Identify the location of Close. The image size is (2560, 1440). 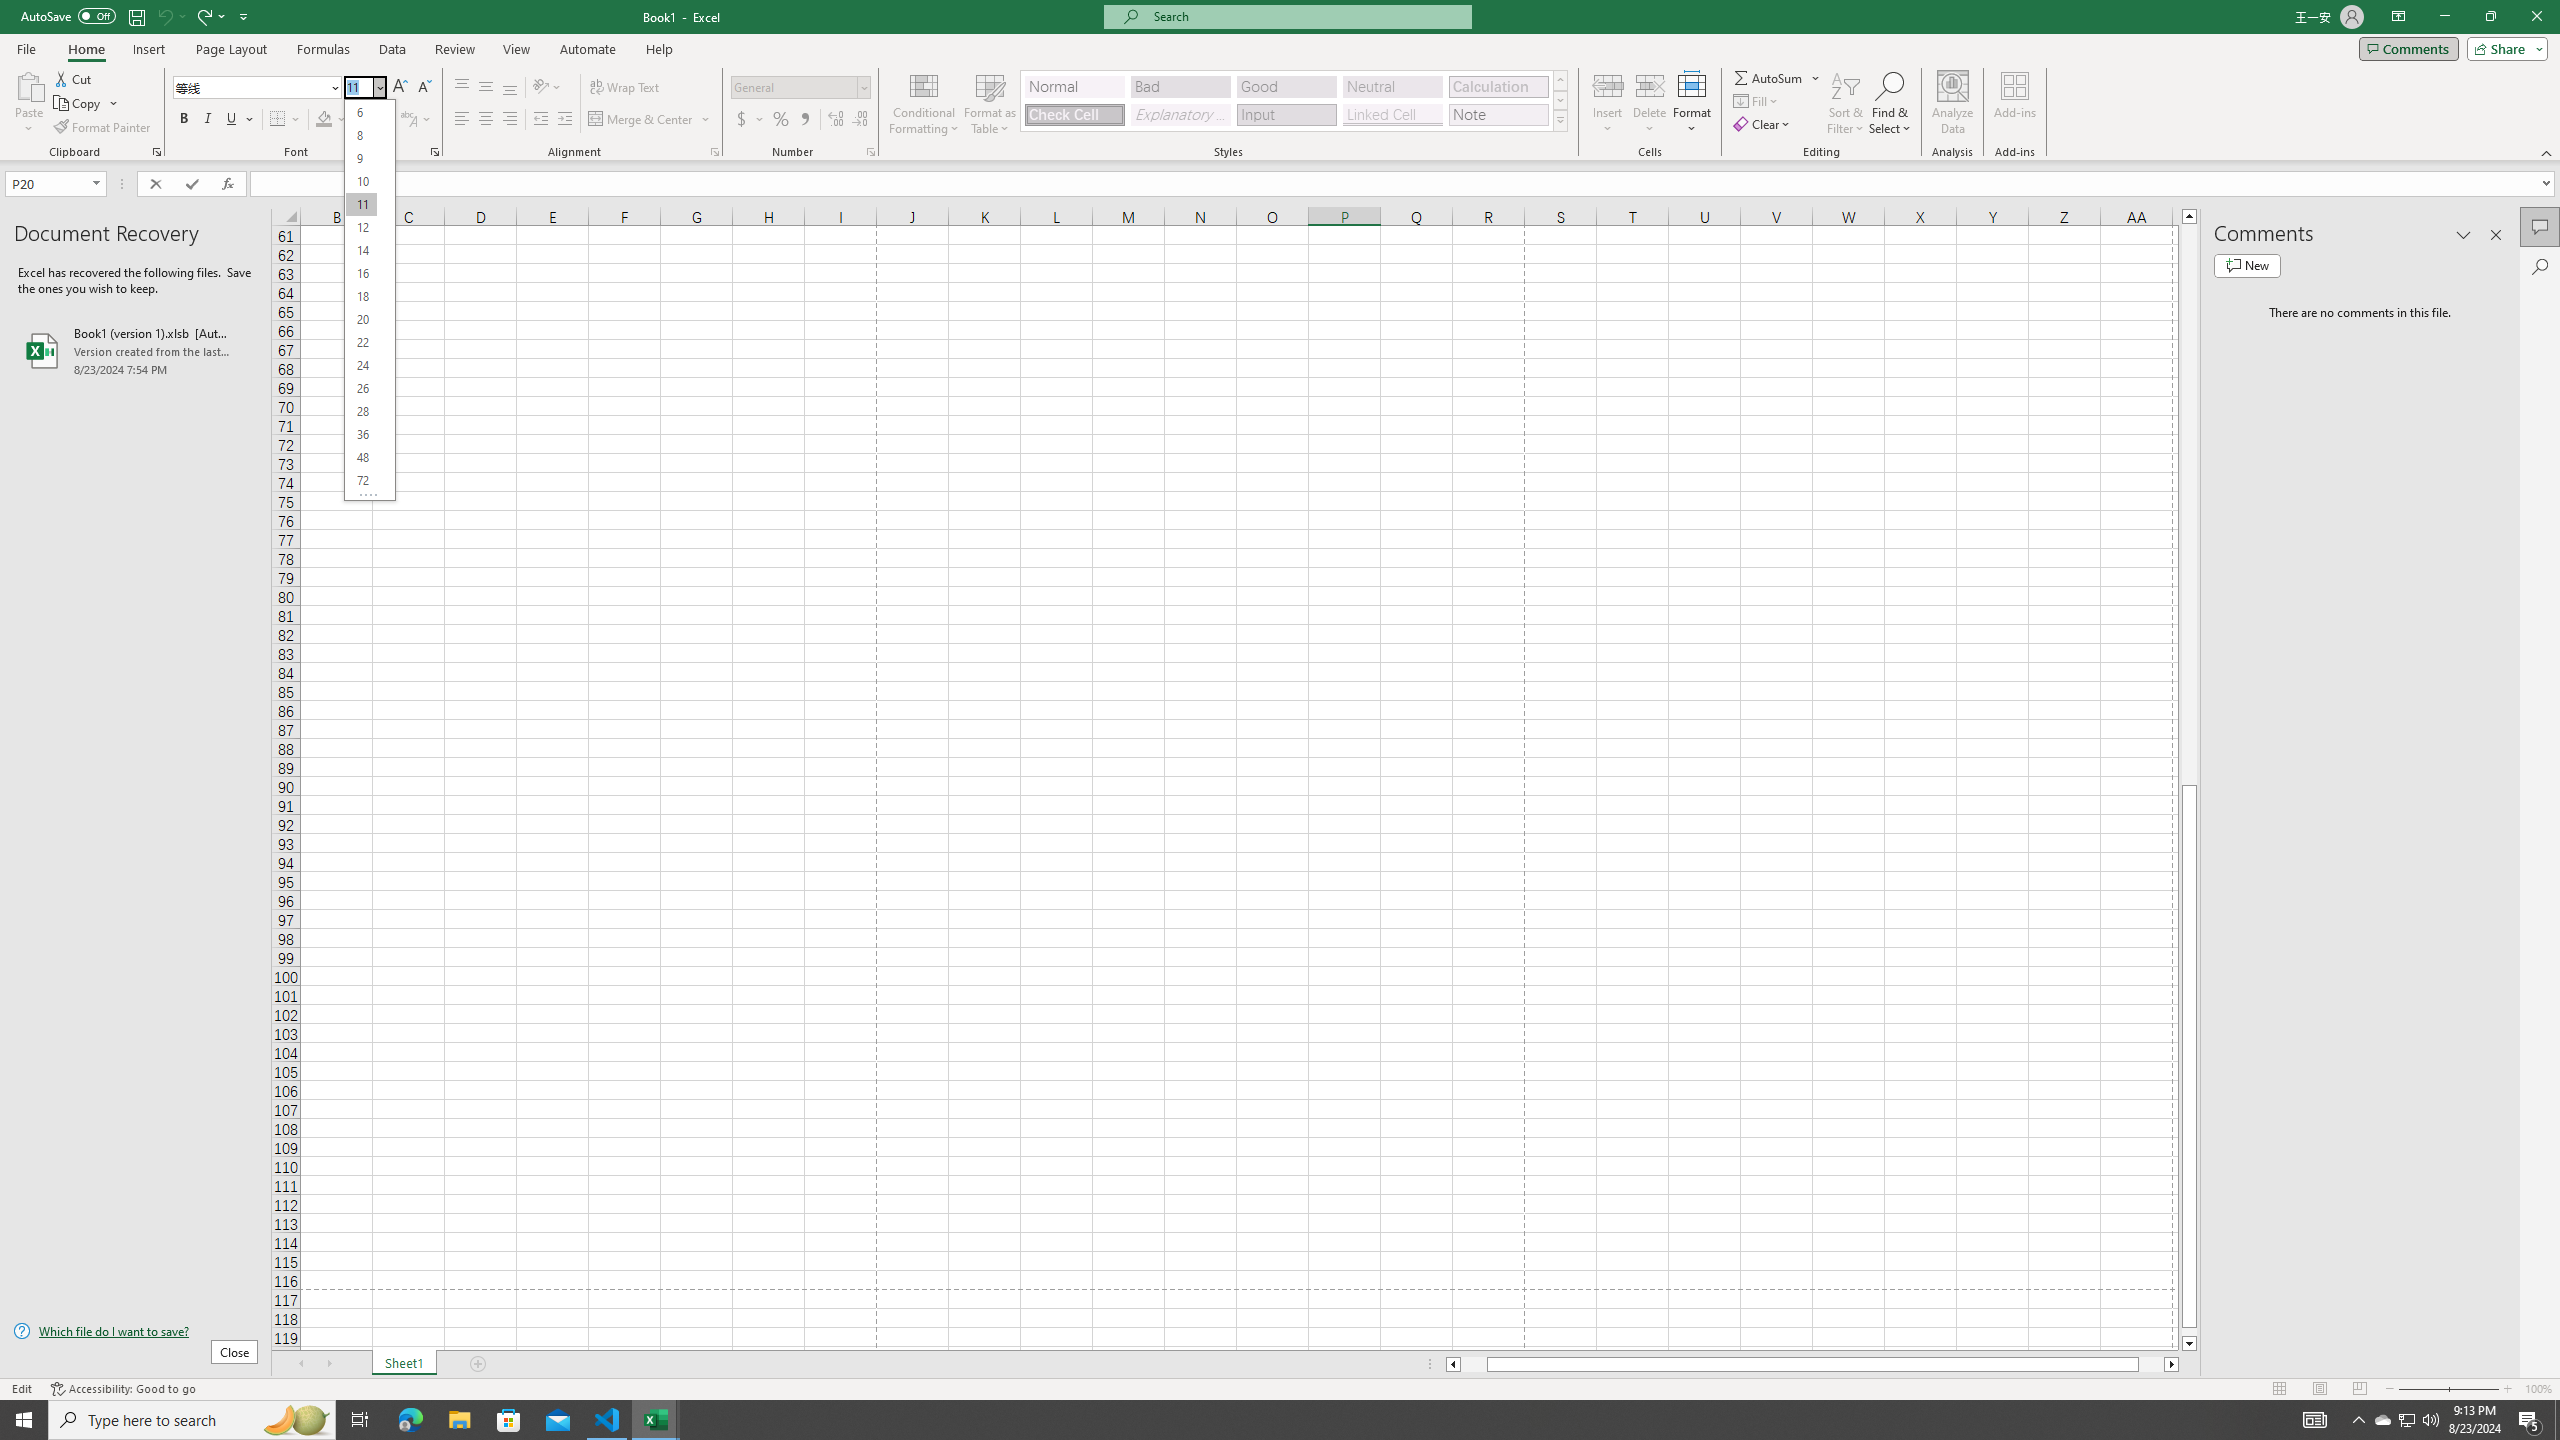
(380, 86).